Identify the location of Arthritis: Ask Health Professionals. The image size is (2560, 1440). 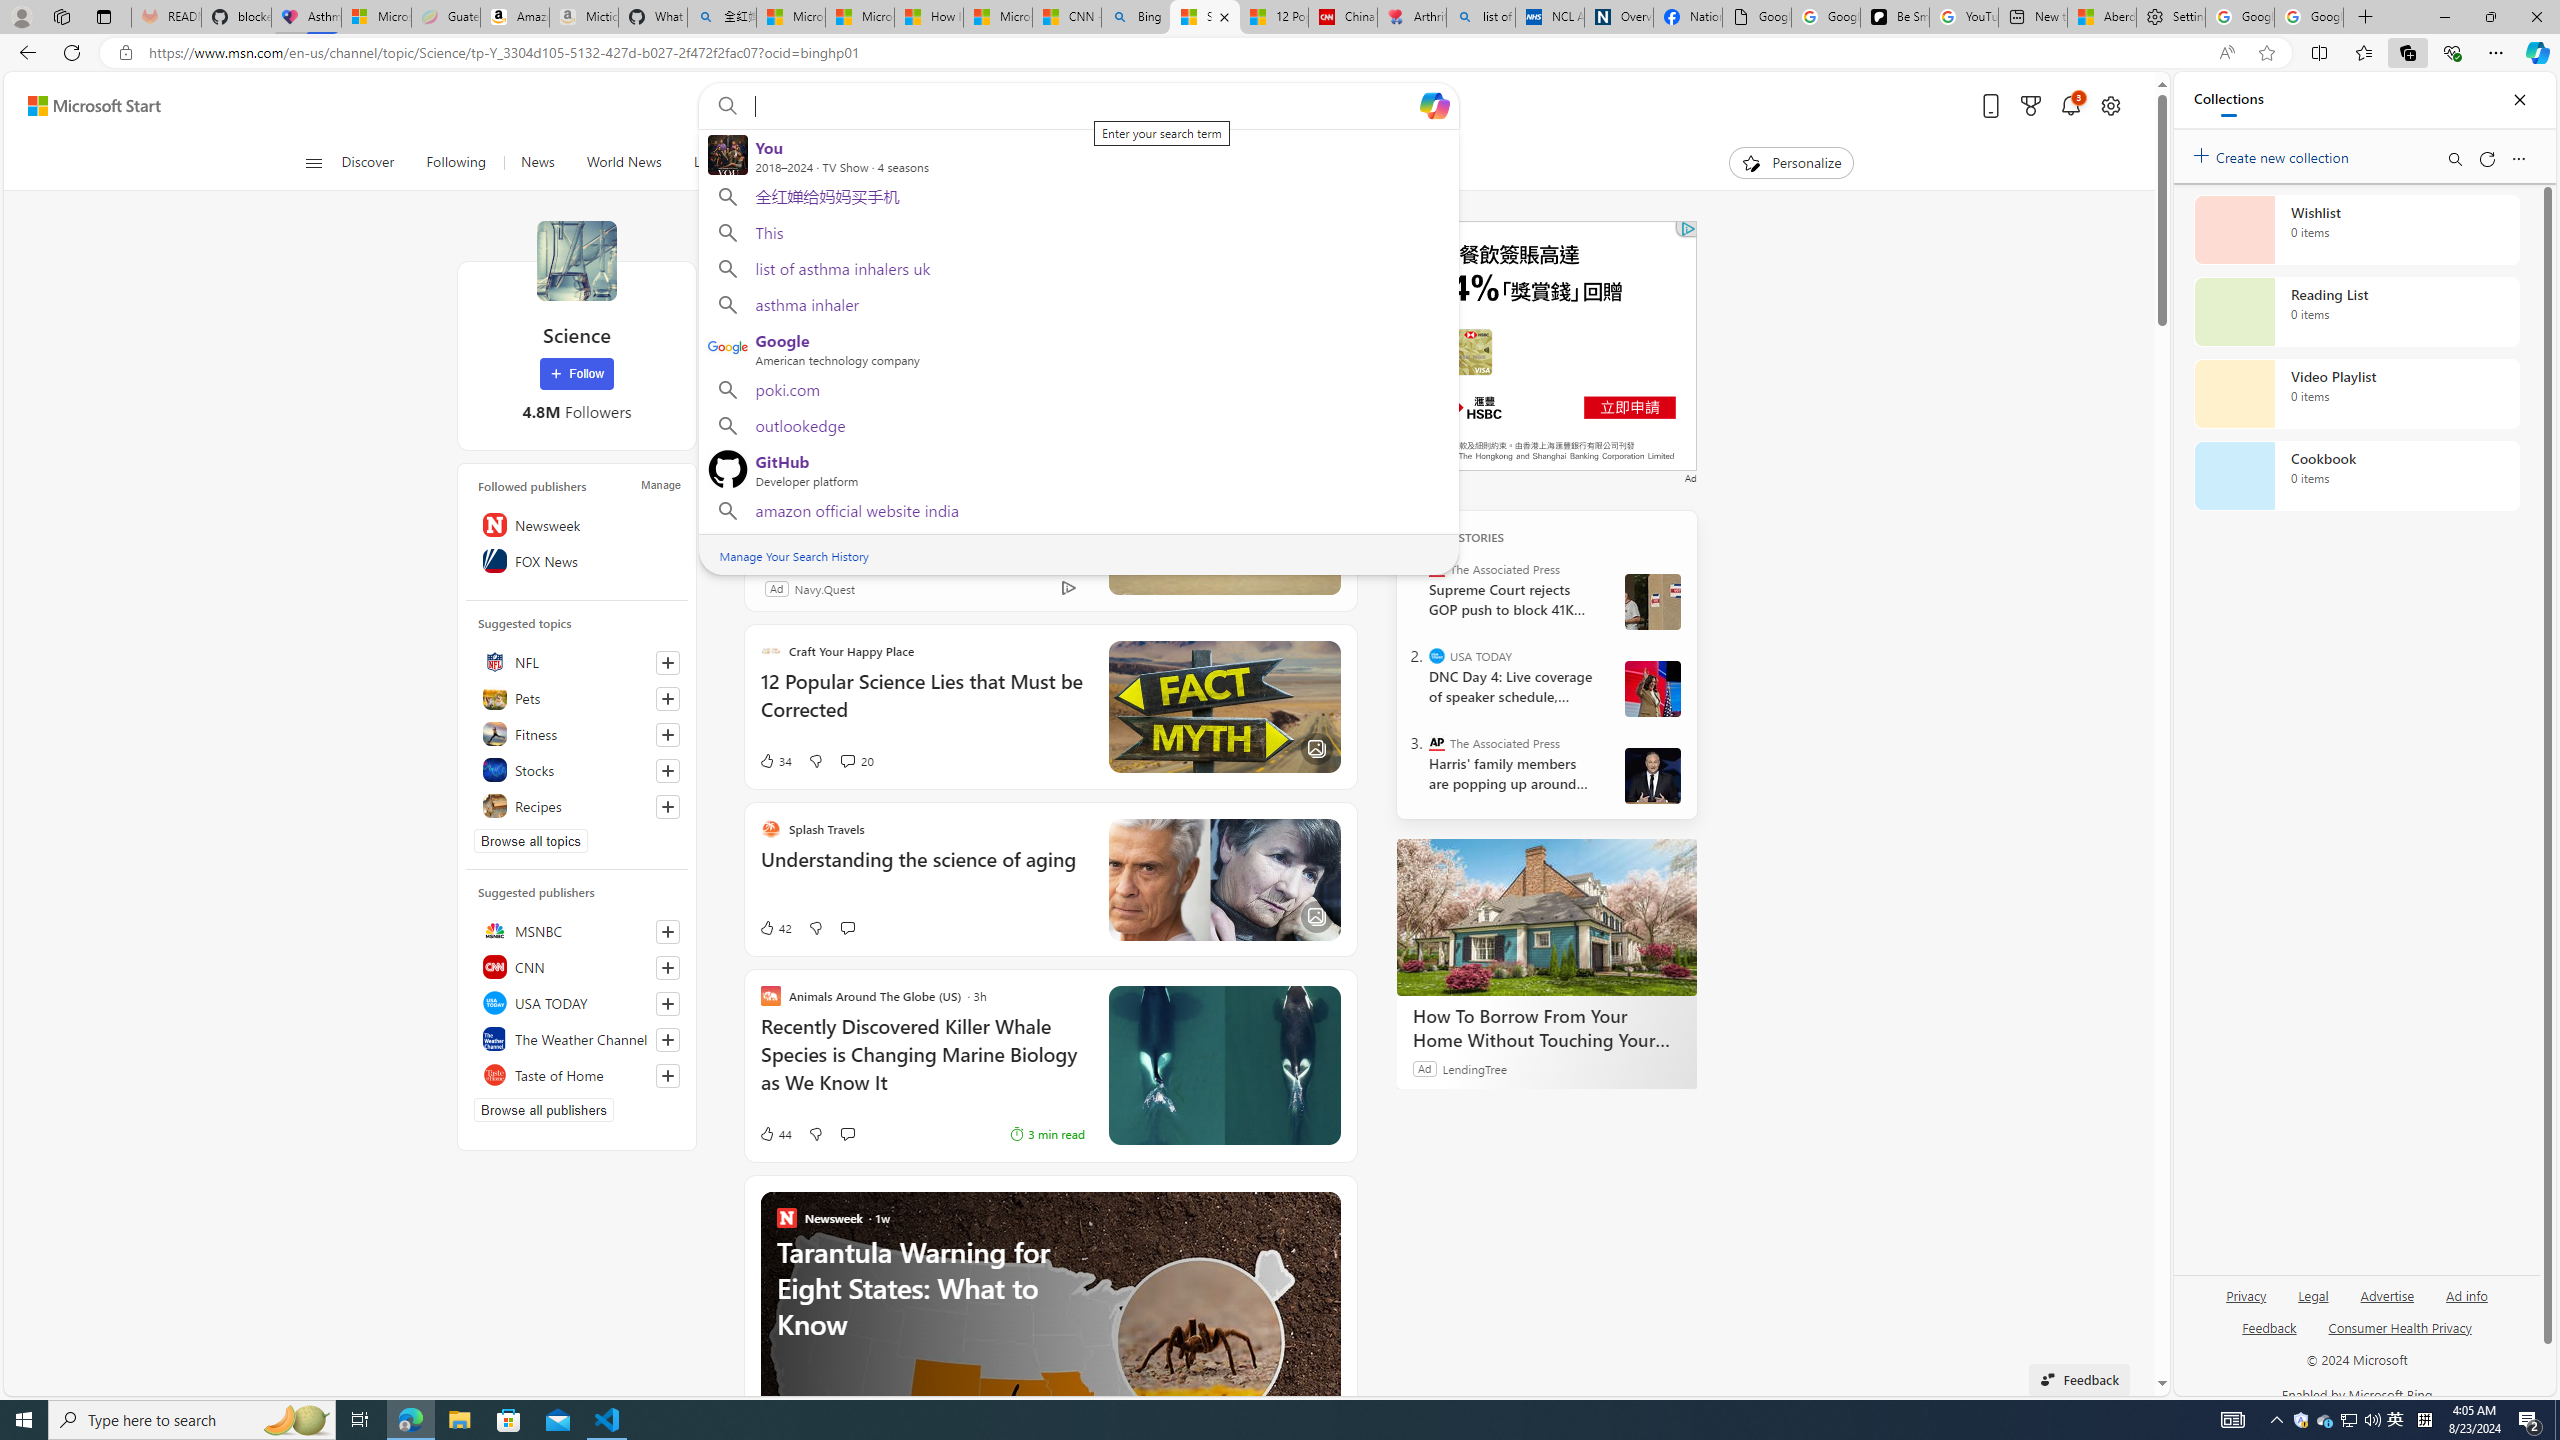
(1412, 17).